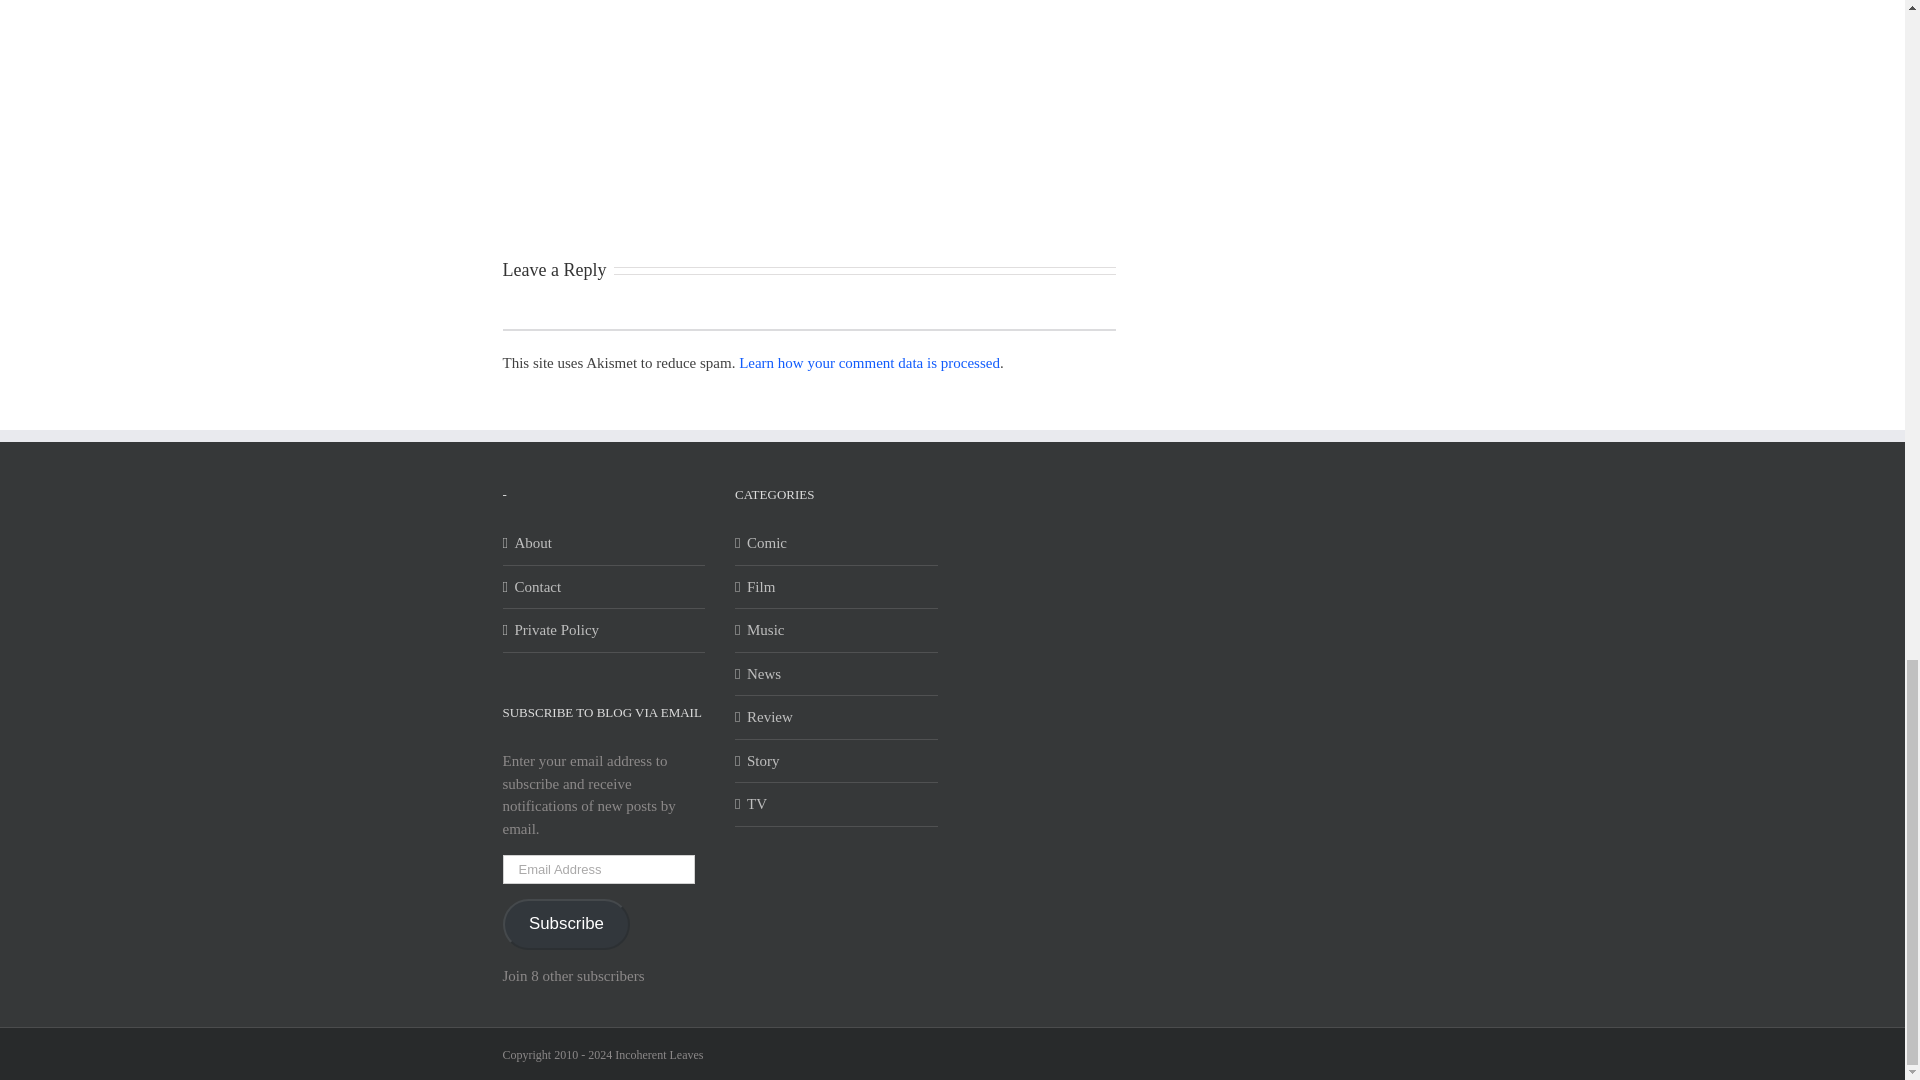 The image size is (1920, 1080). I want to click on News, so click(836, 673).